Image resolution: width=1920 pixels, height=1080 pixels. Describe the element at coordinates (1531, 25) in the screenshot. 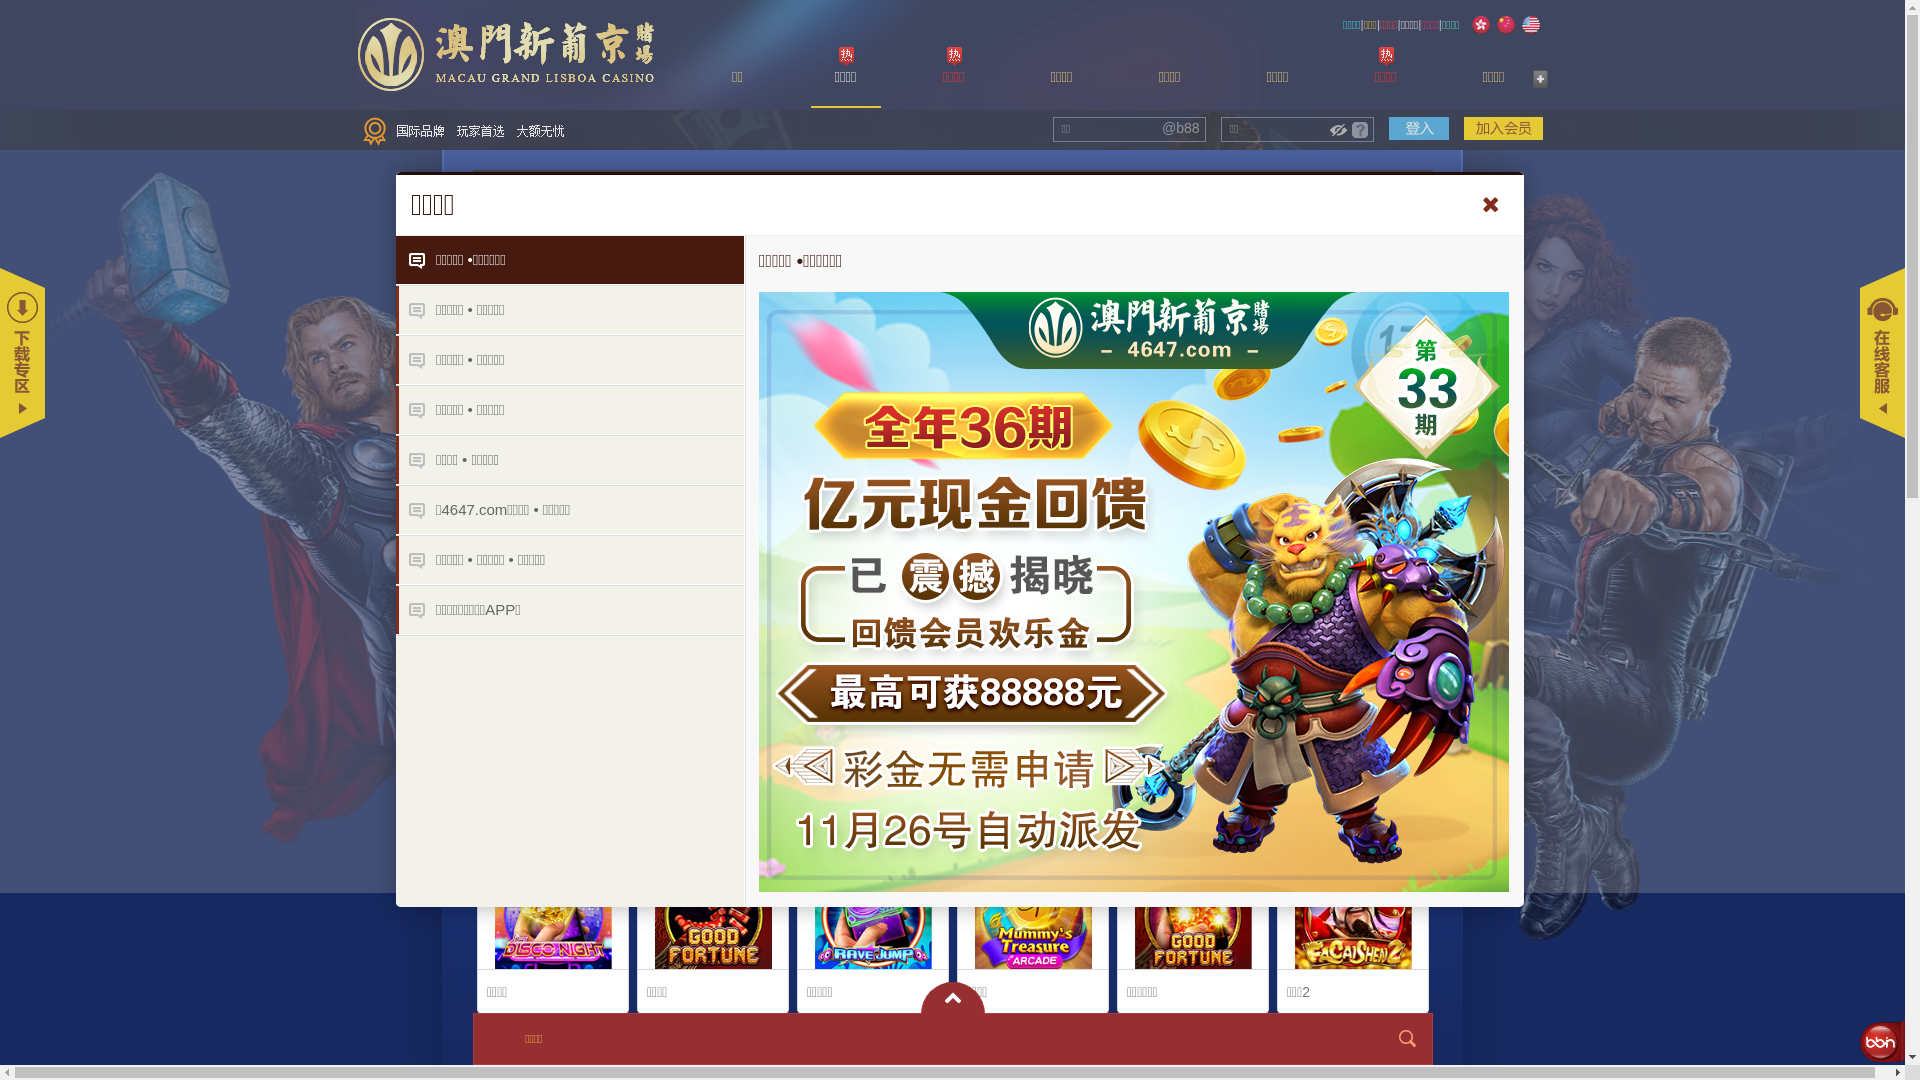

I see `English` at that location.